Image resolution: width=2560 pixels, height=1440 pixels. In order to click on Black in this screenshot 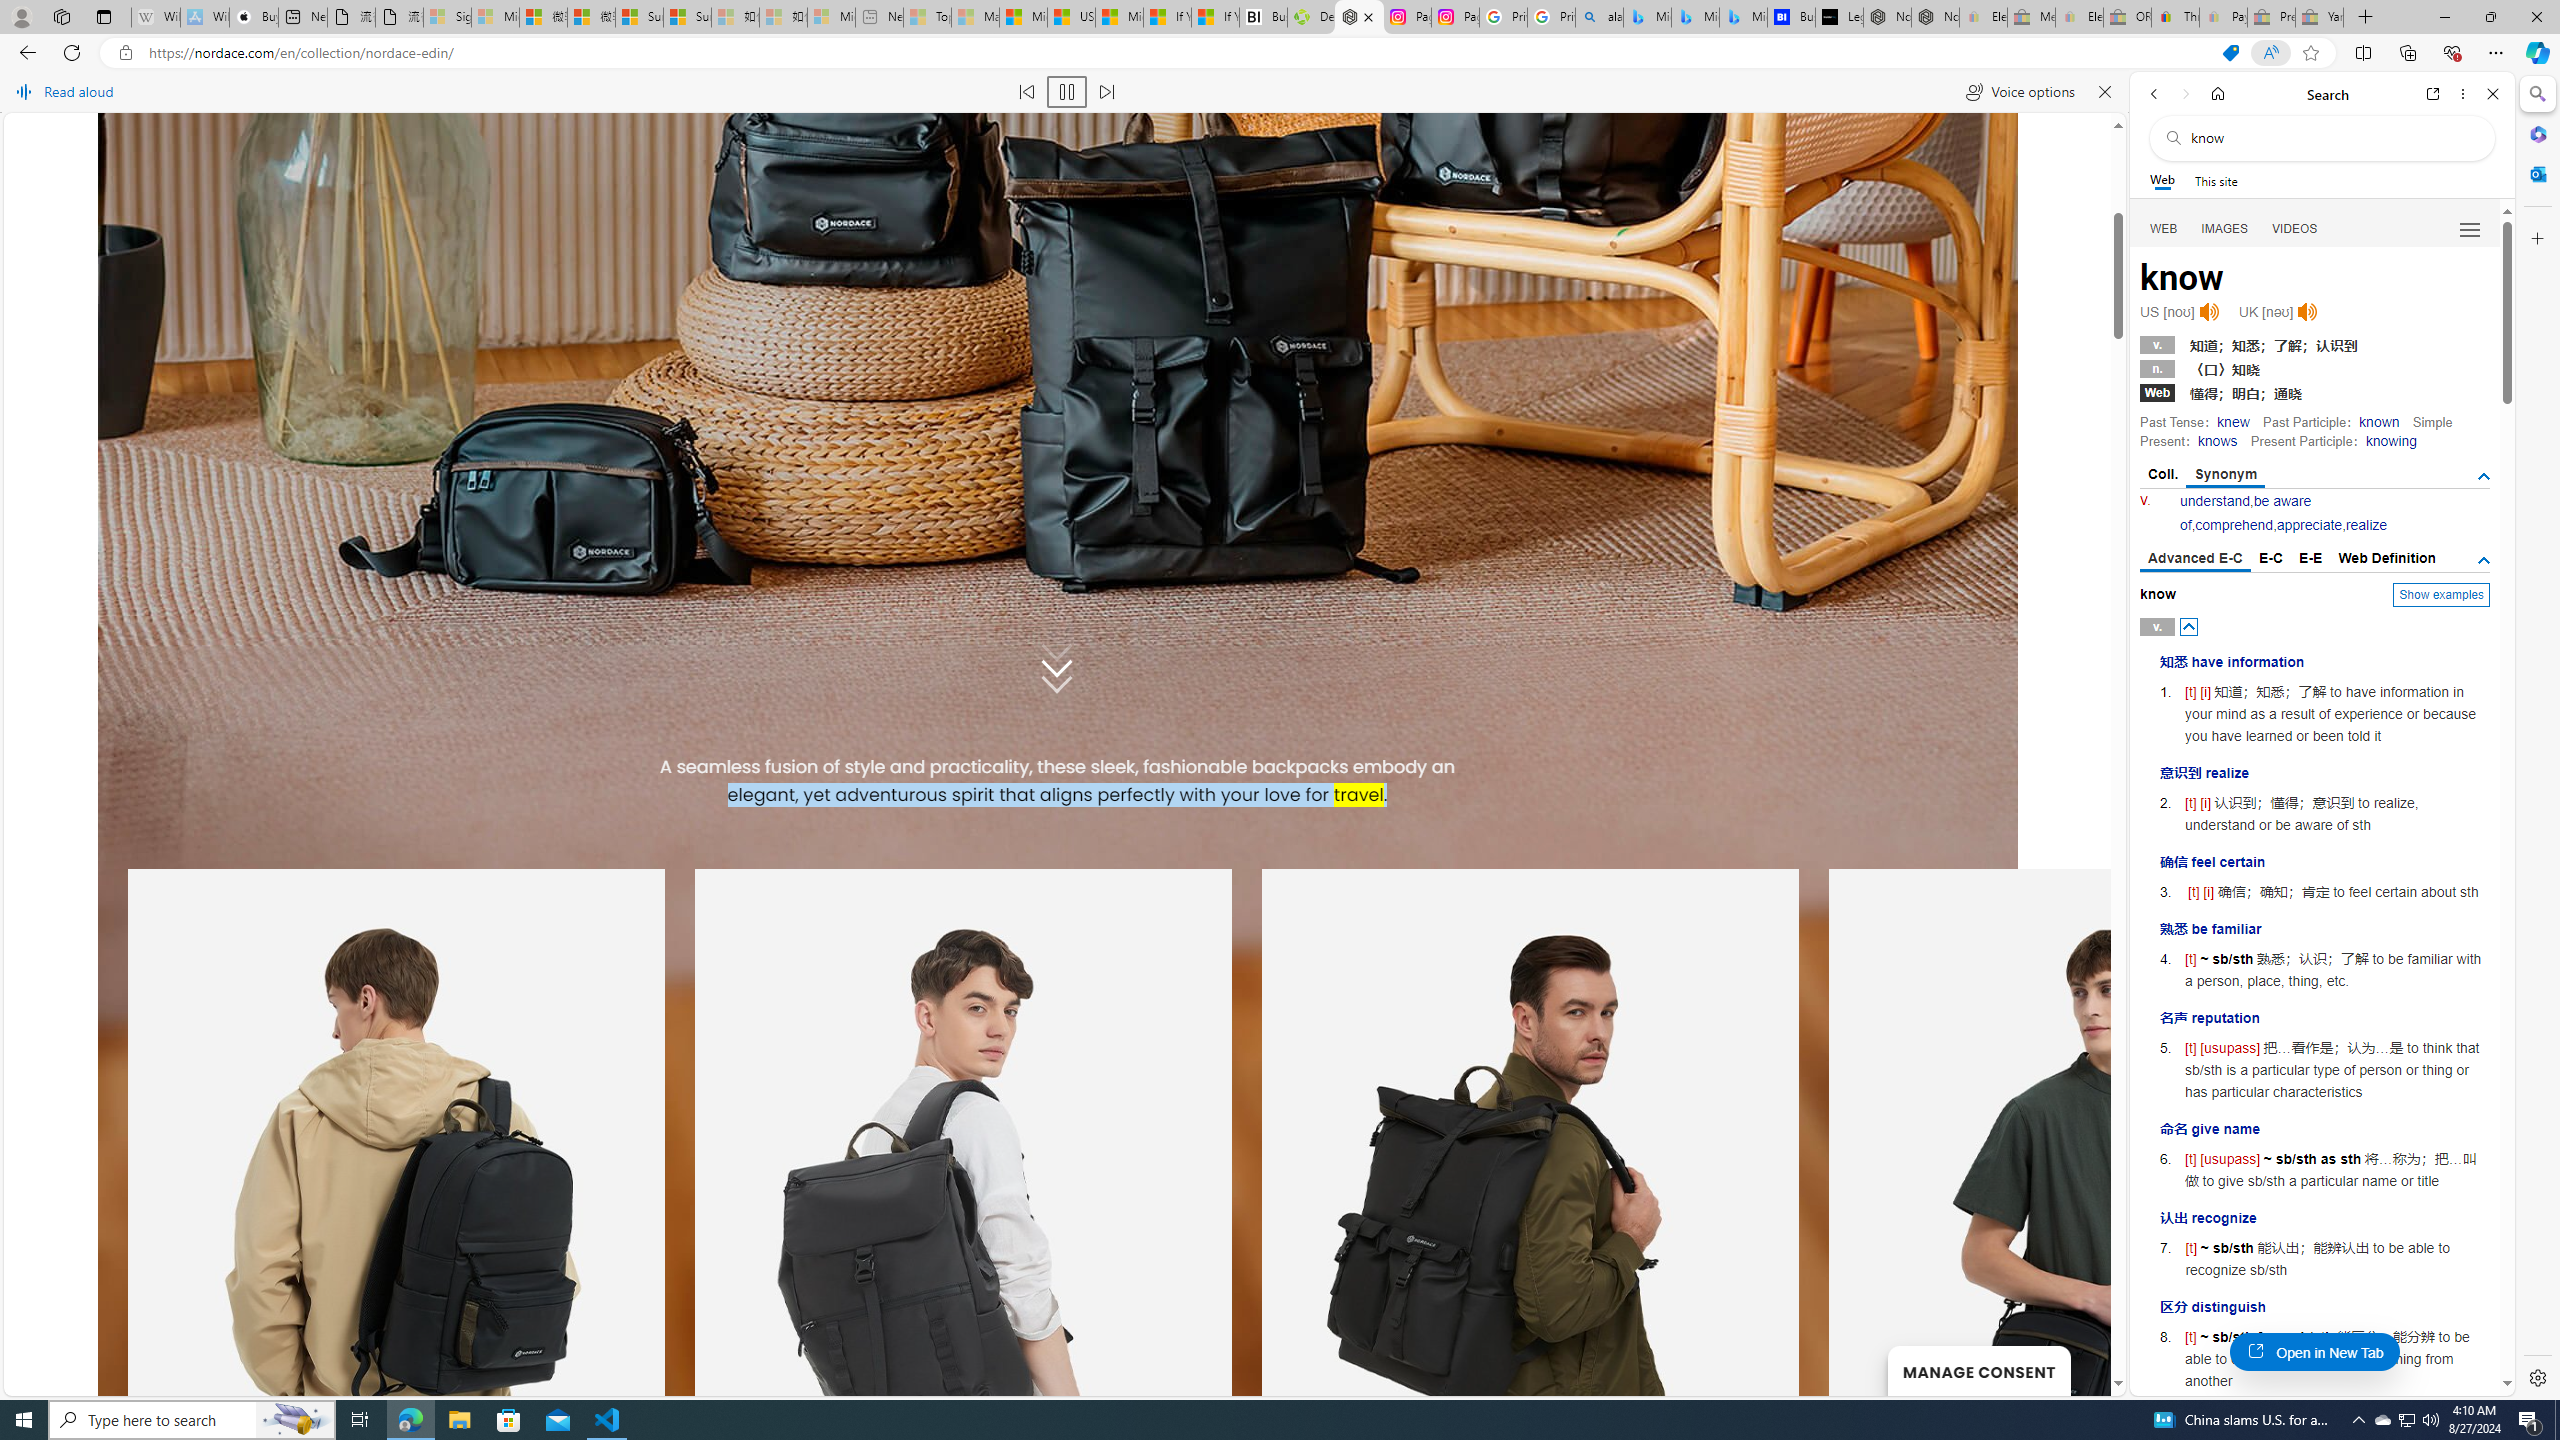, I will do `click(446, 767)`.